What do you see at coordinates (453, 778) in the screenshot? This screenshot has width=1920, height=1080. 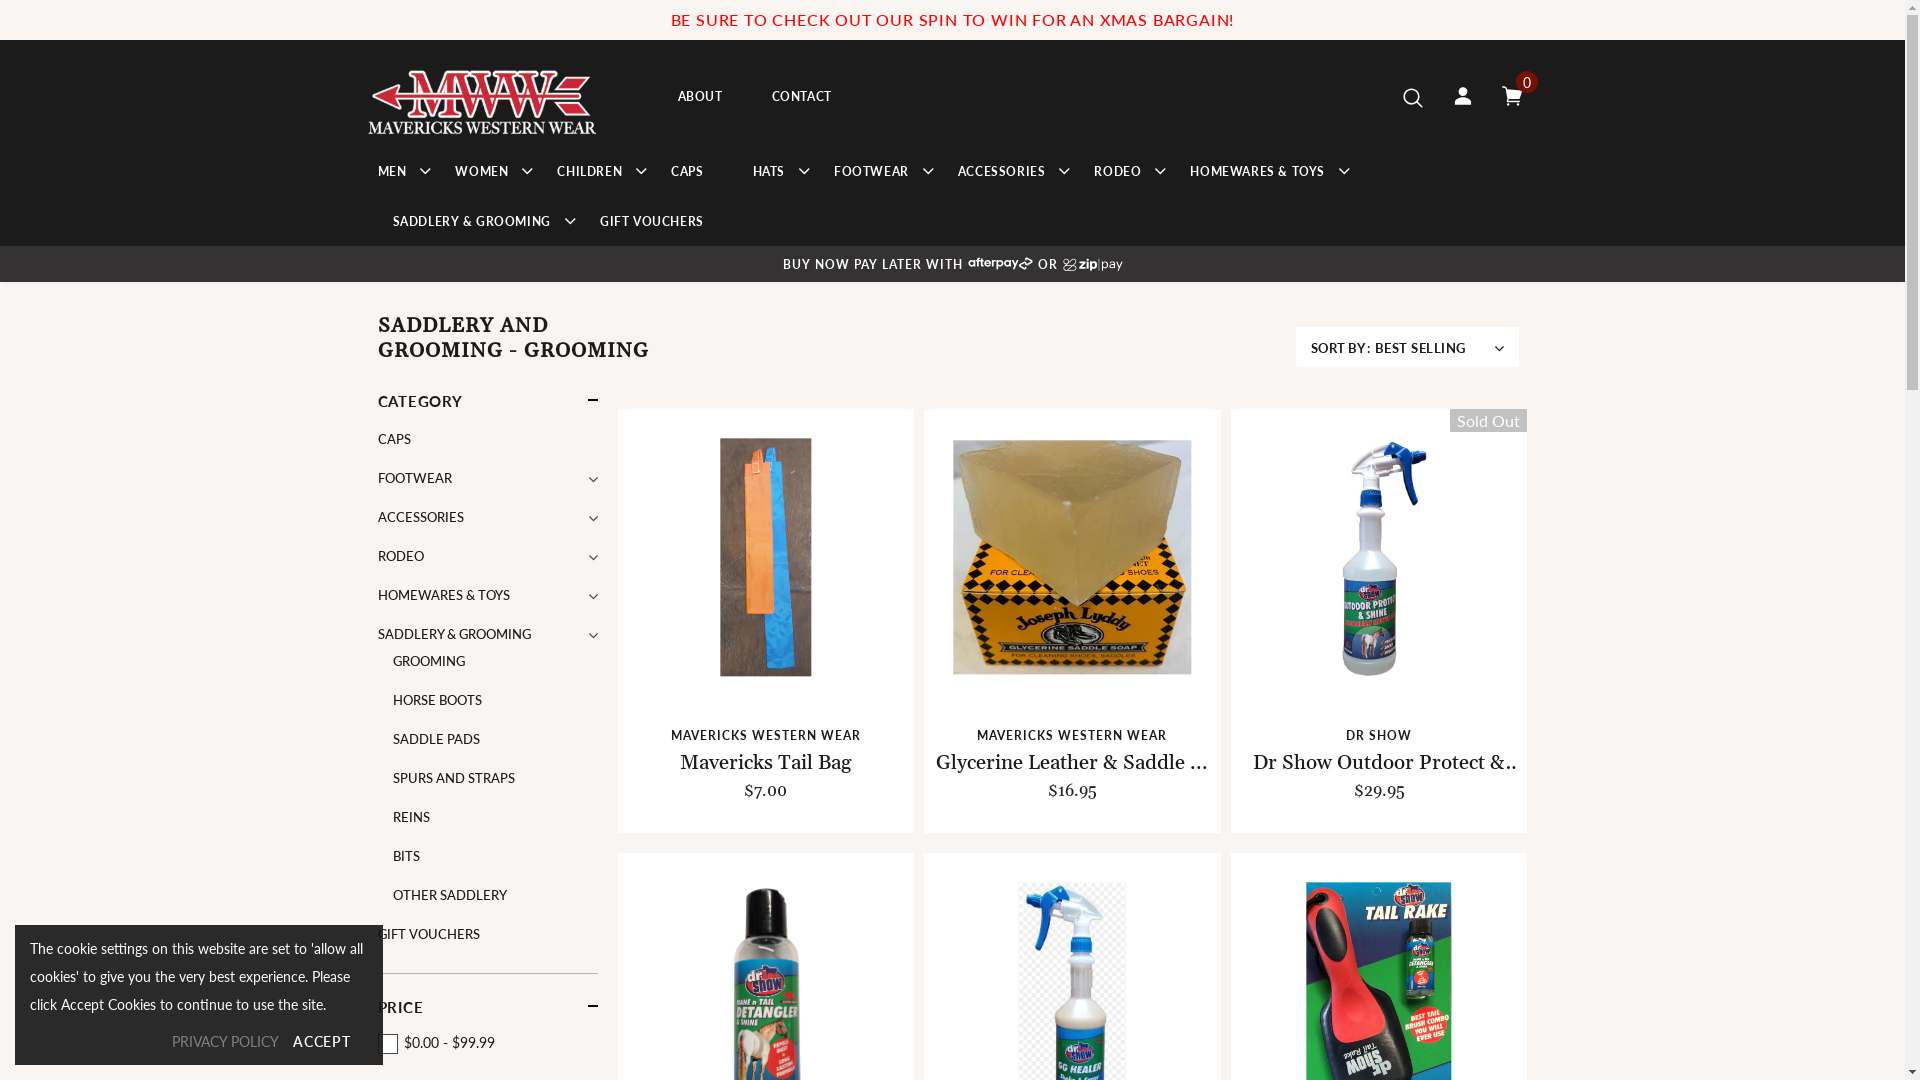 I see `SPURS AND STRAPS` at bounding box center [453, 778].